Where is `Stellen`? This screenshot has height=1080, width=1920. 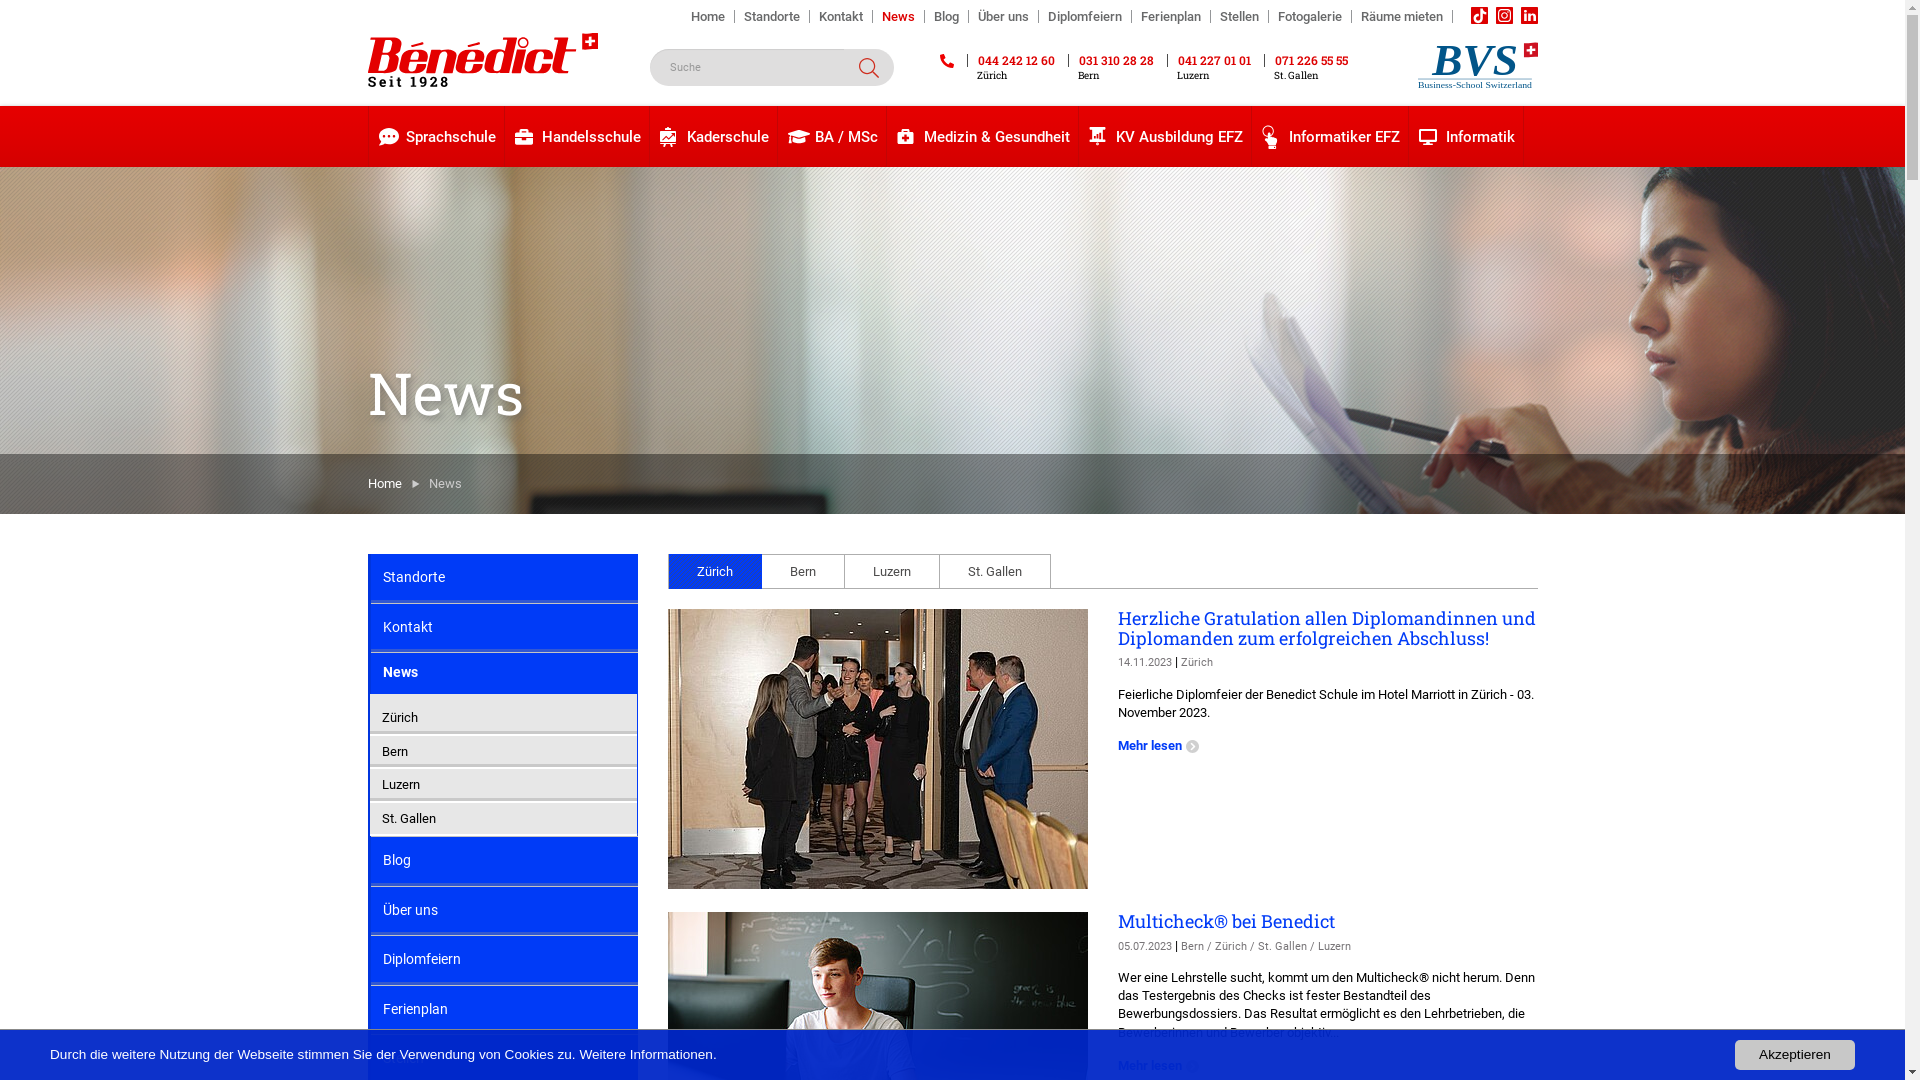 Stellen is located at coordinates (1239, 16).